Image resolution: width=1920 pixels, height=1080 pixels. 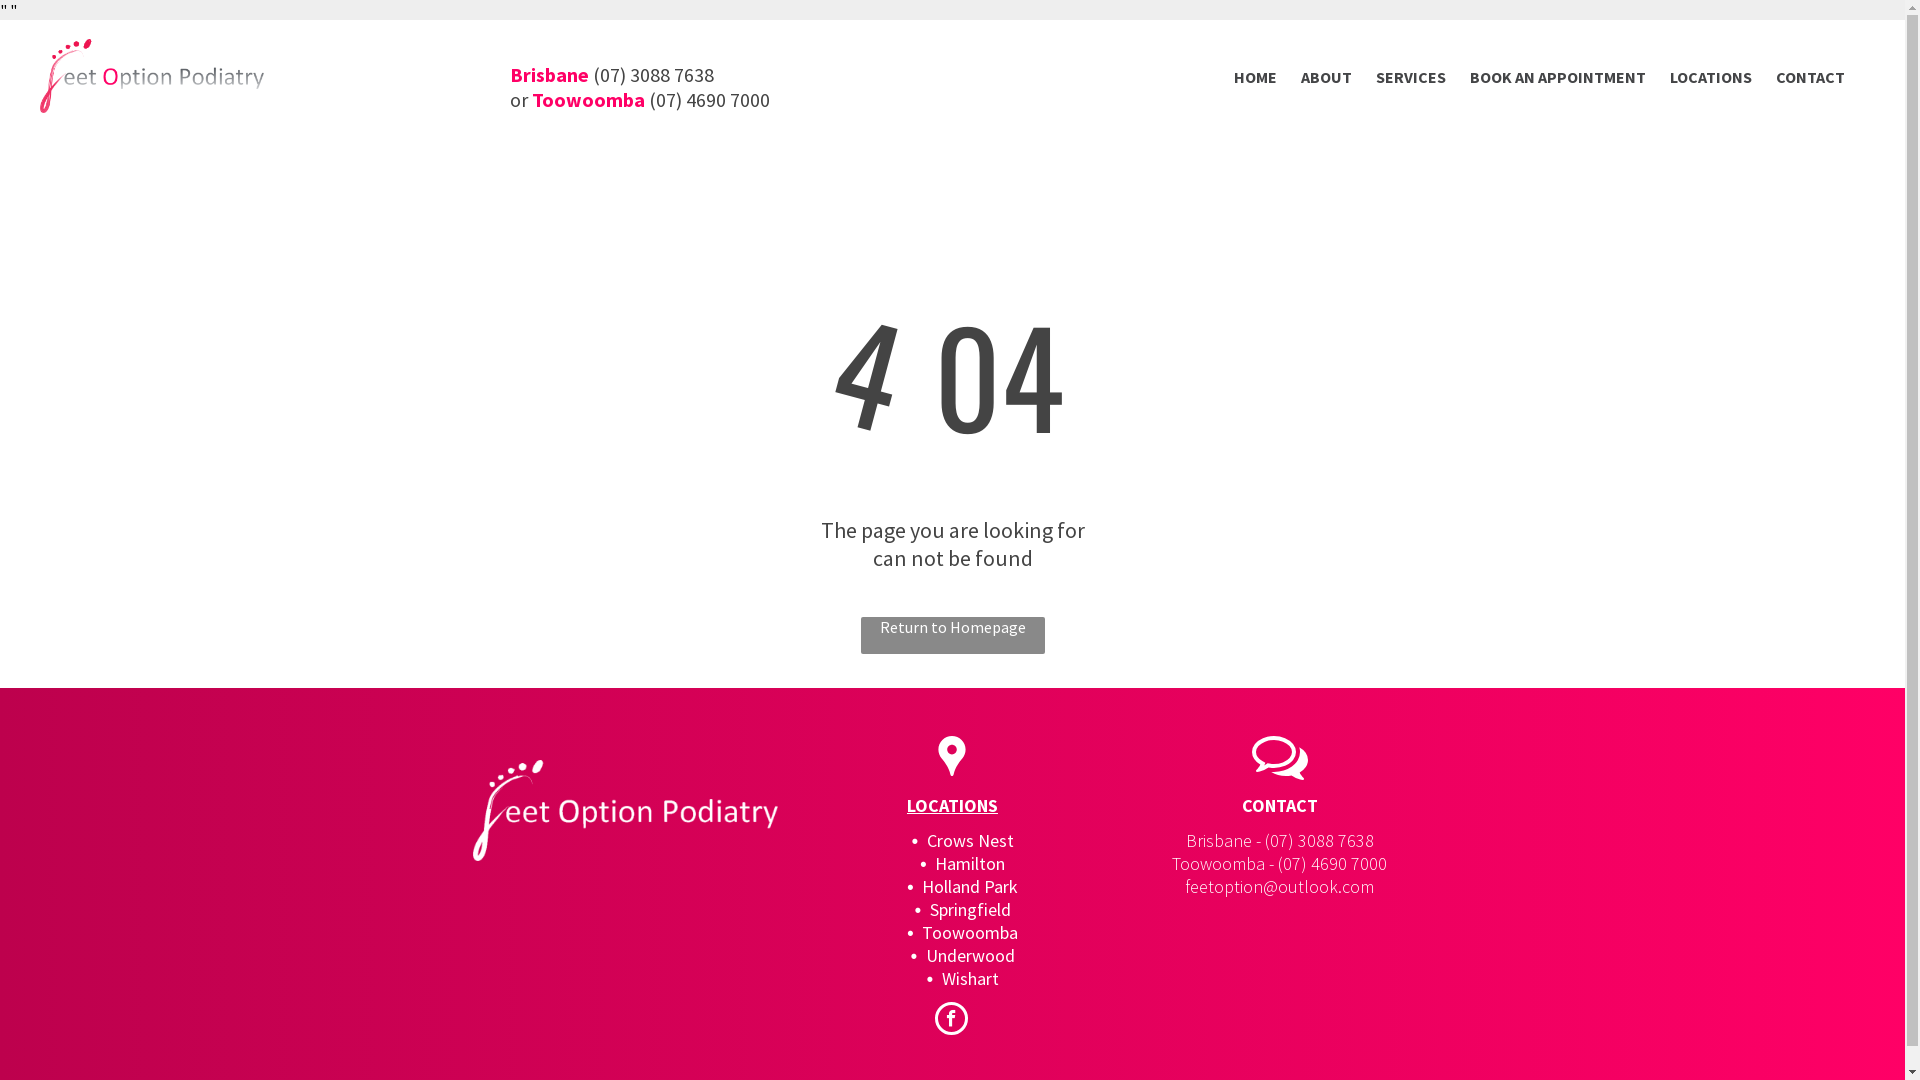 What do you see at coordinates (1326, 76) in the screenshot?
I see `ABOUT` at bounding box center [1326, 76].